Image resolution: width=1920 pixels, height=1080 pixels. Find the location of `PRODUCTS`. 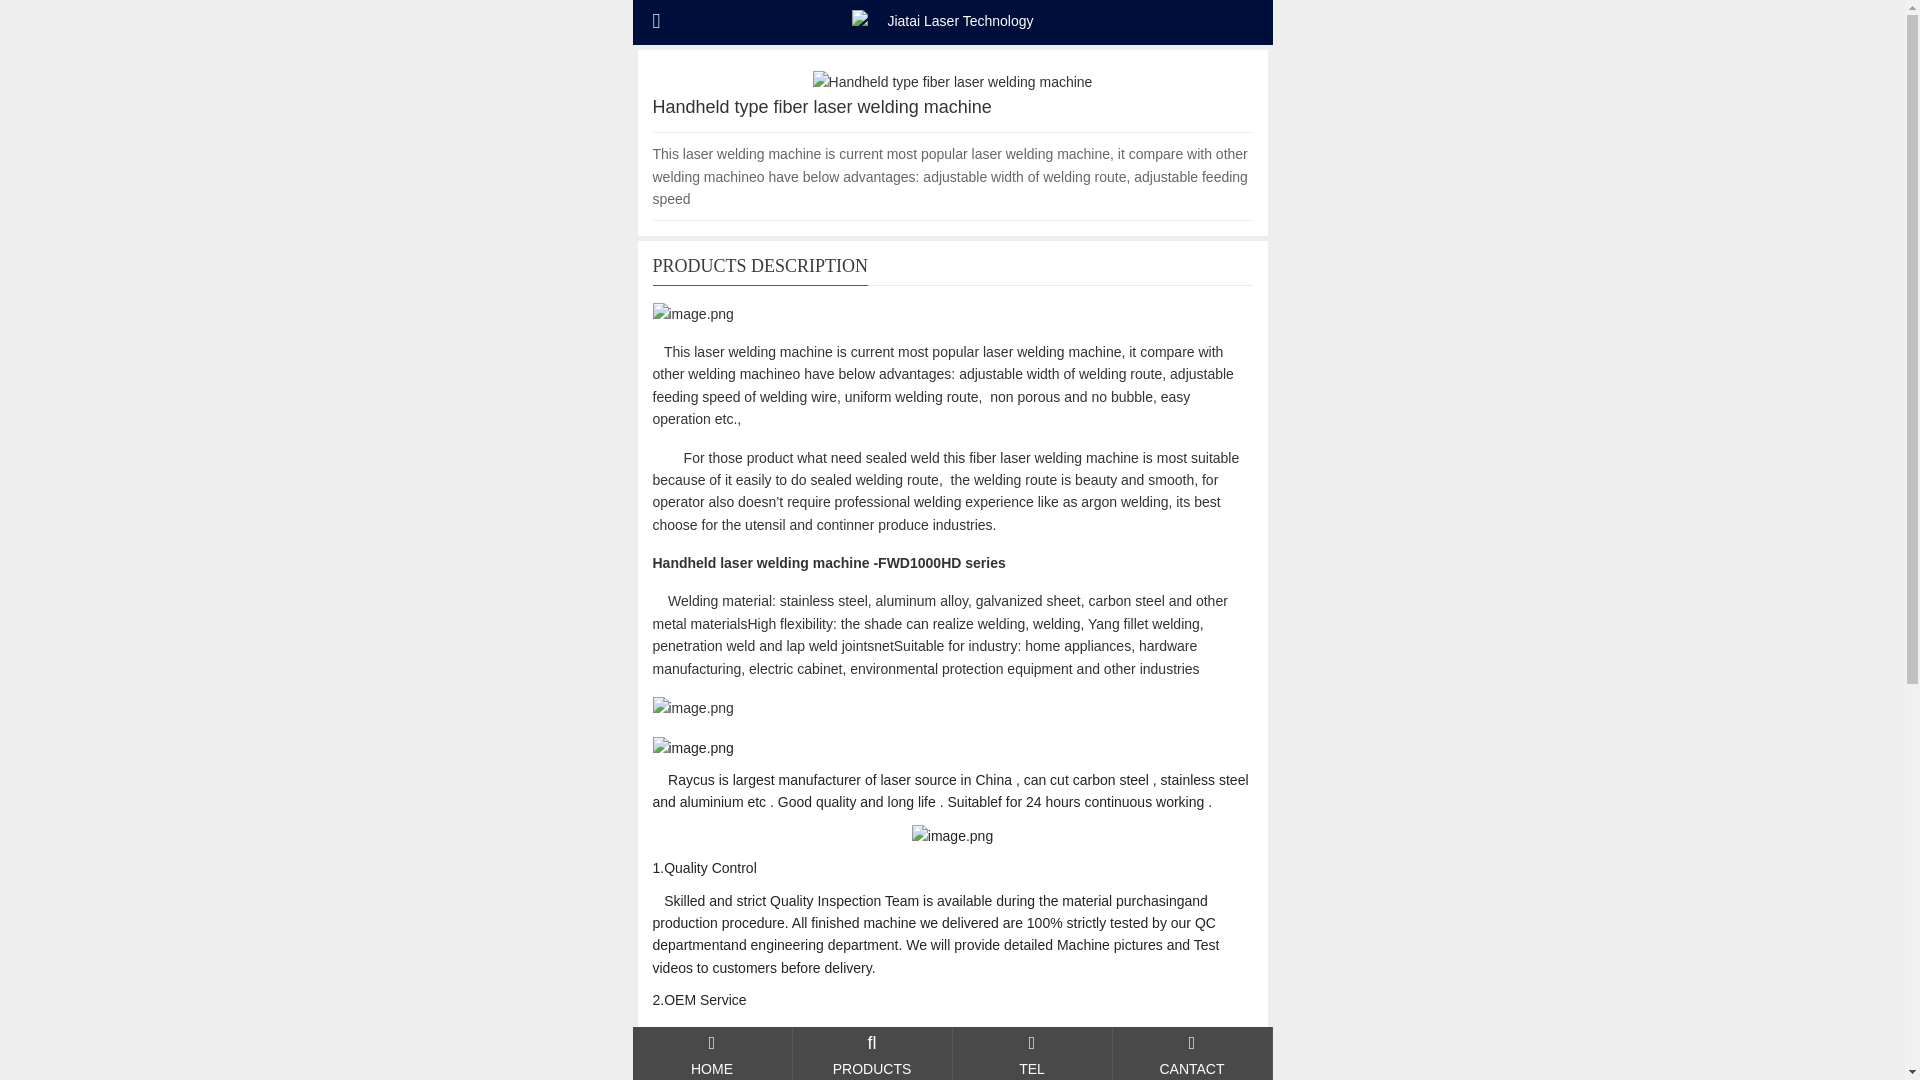

PRODUCTS is located at coordinates (1191, 1054).